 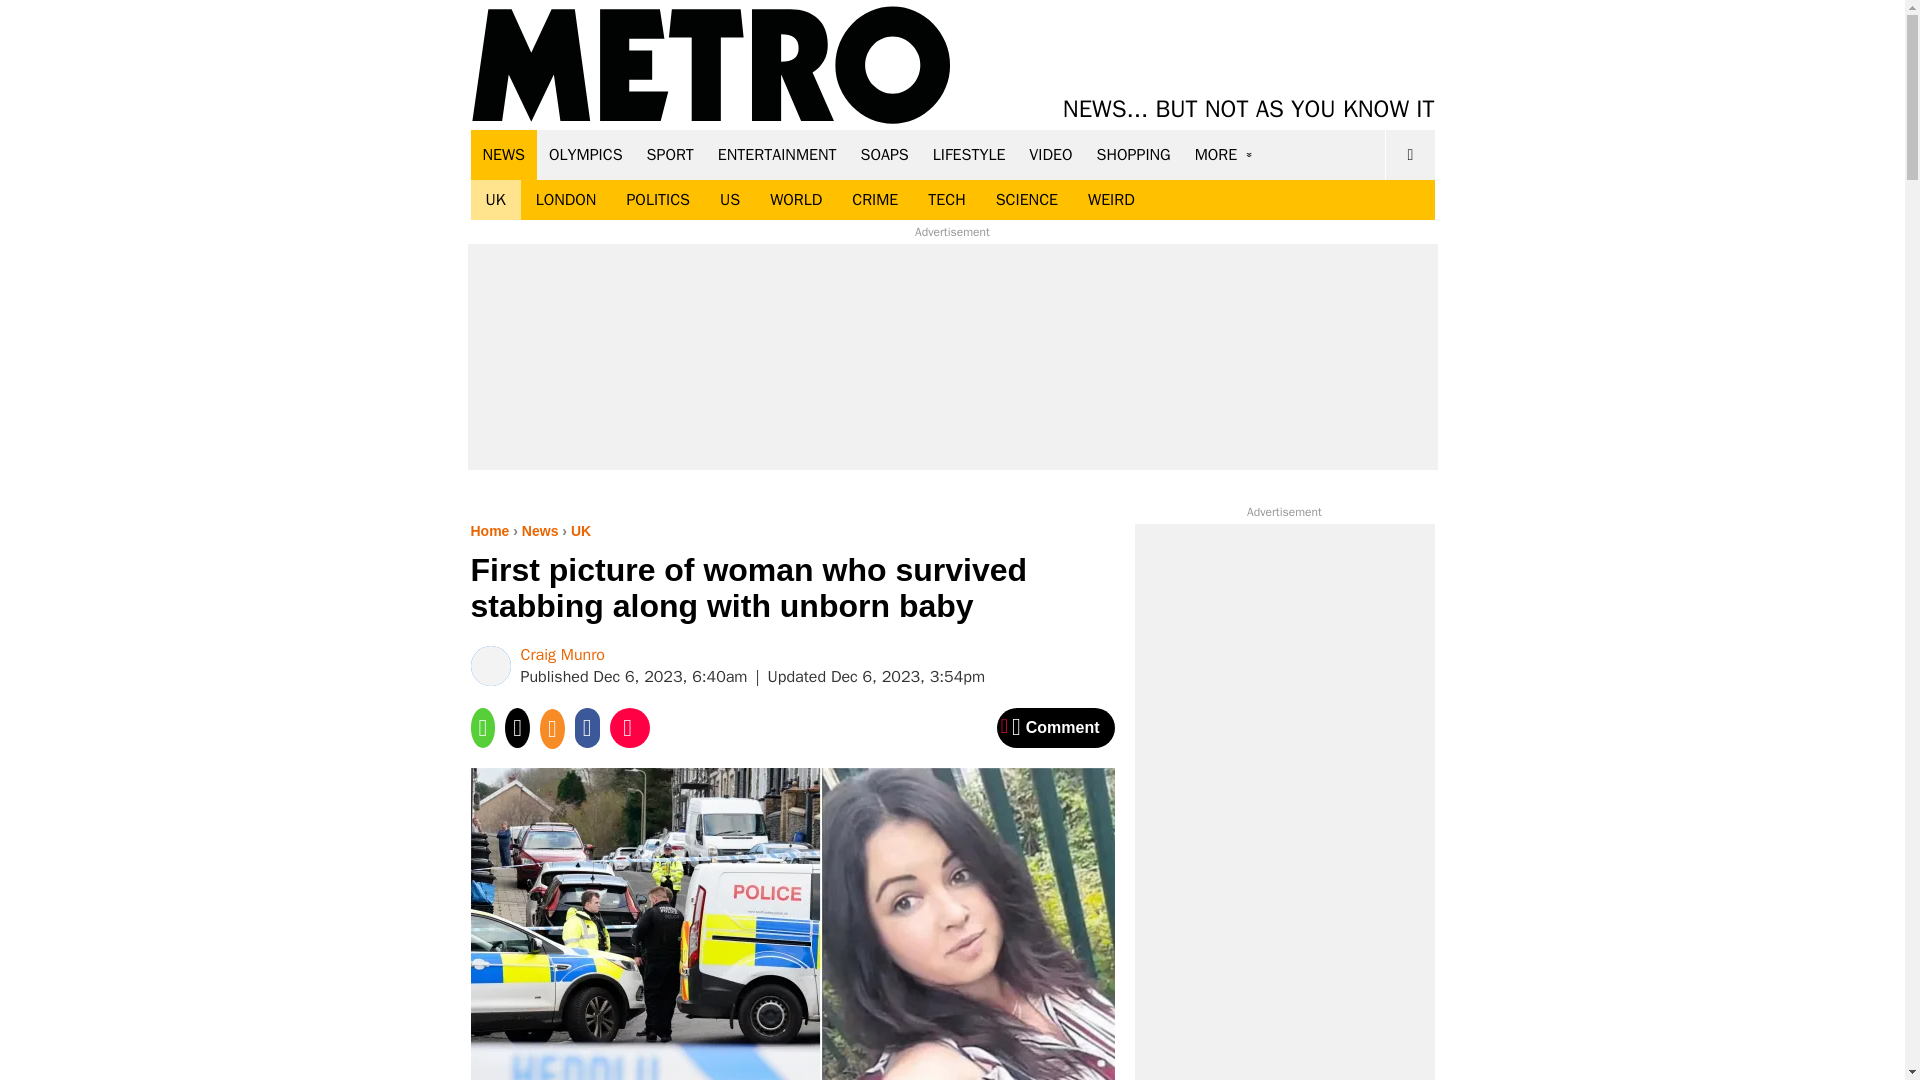 What do you see at coordinates (504, 154) in the screenshot?
I see `NEWS` at bounding box center [504, 154].